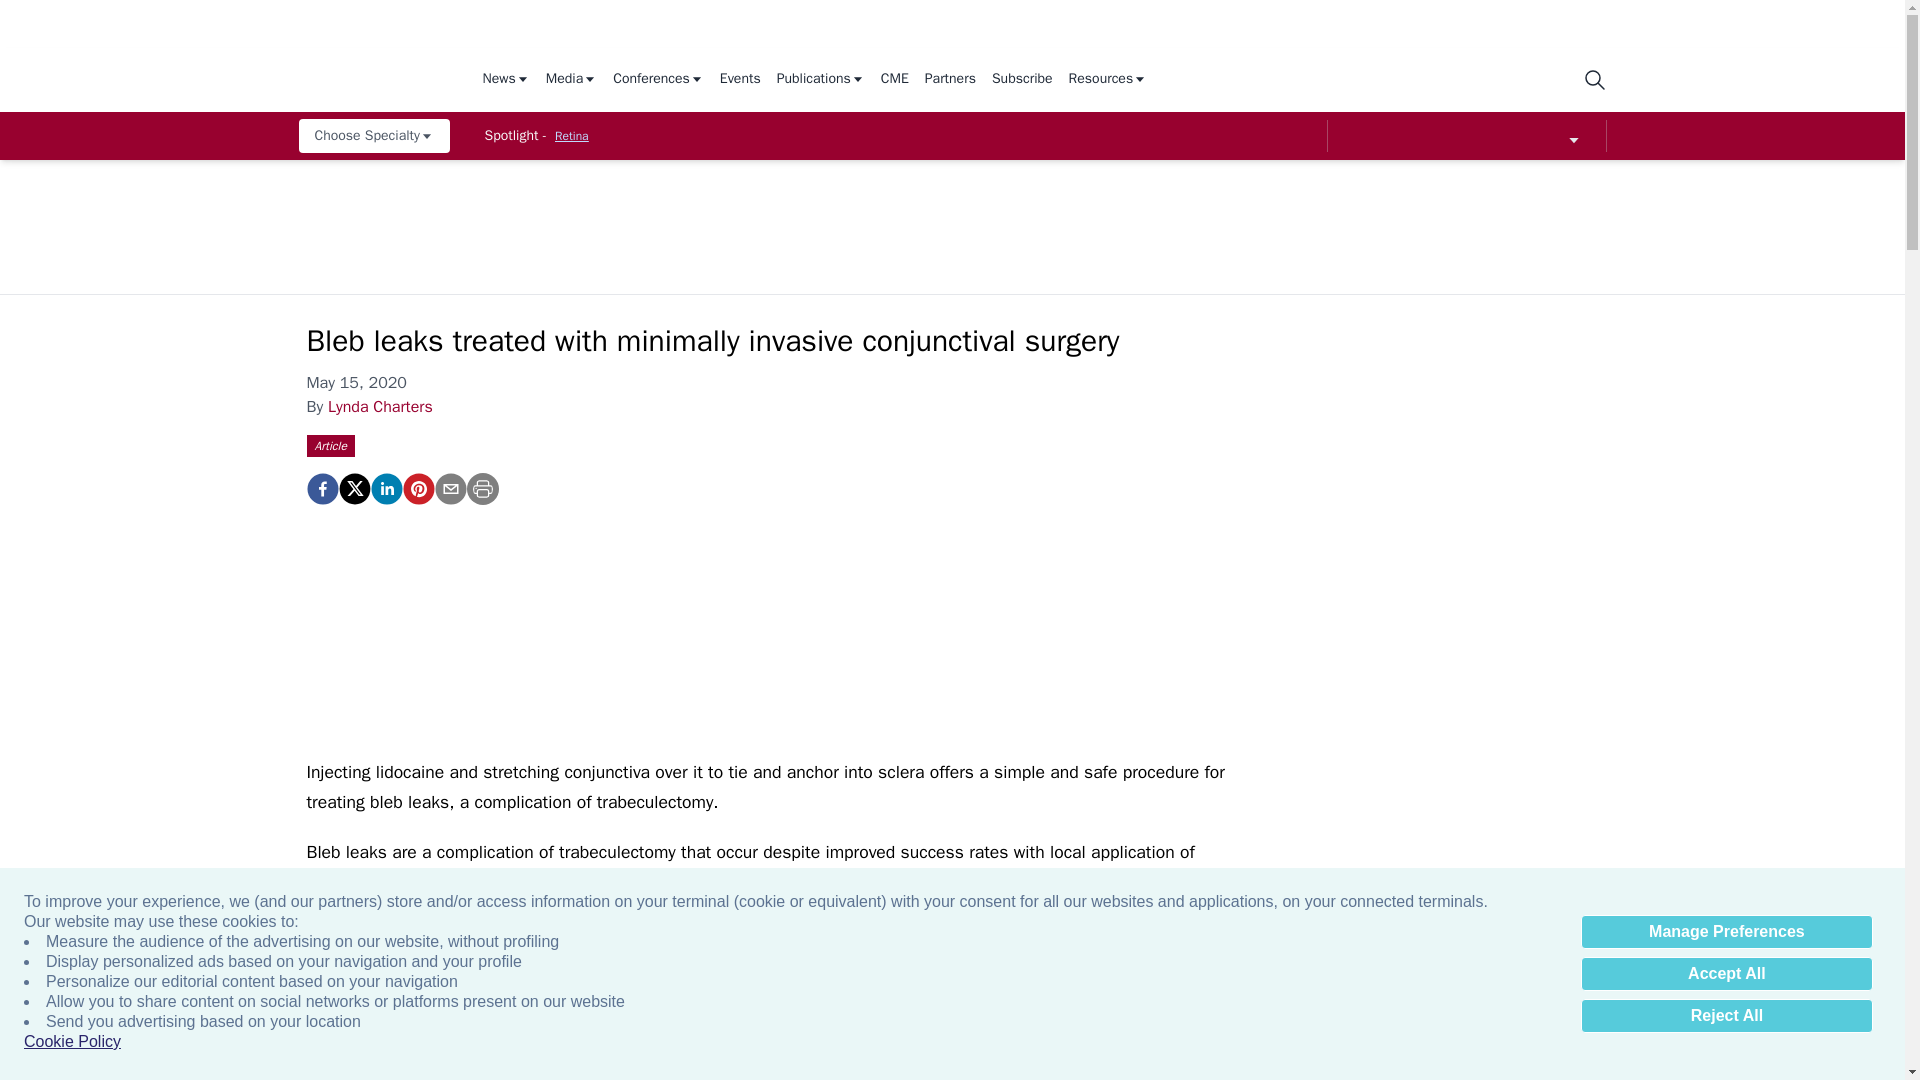 This screenshot has height=1080, width=1920. I want to click on Resources, so click(1108, 80).